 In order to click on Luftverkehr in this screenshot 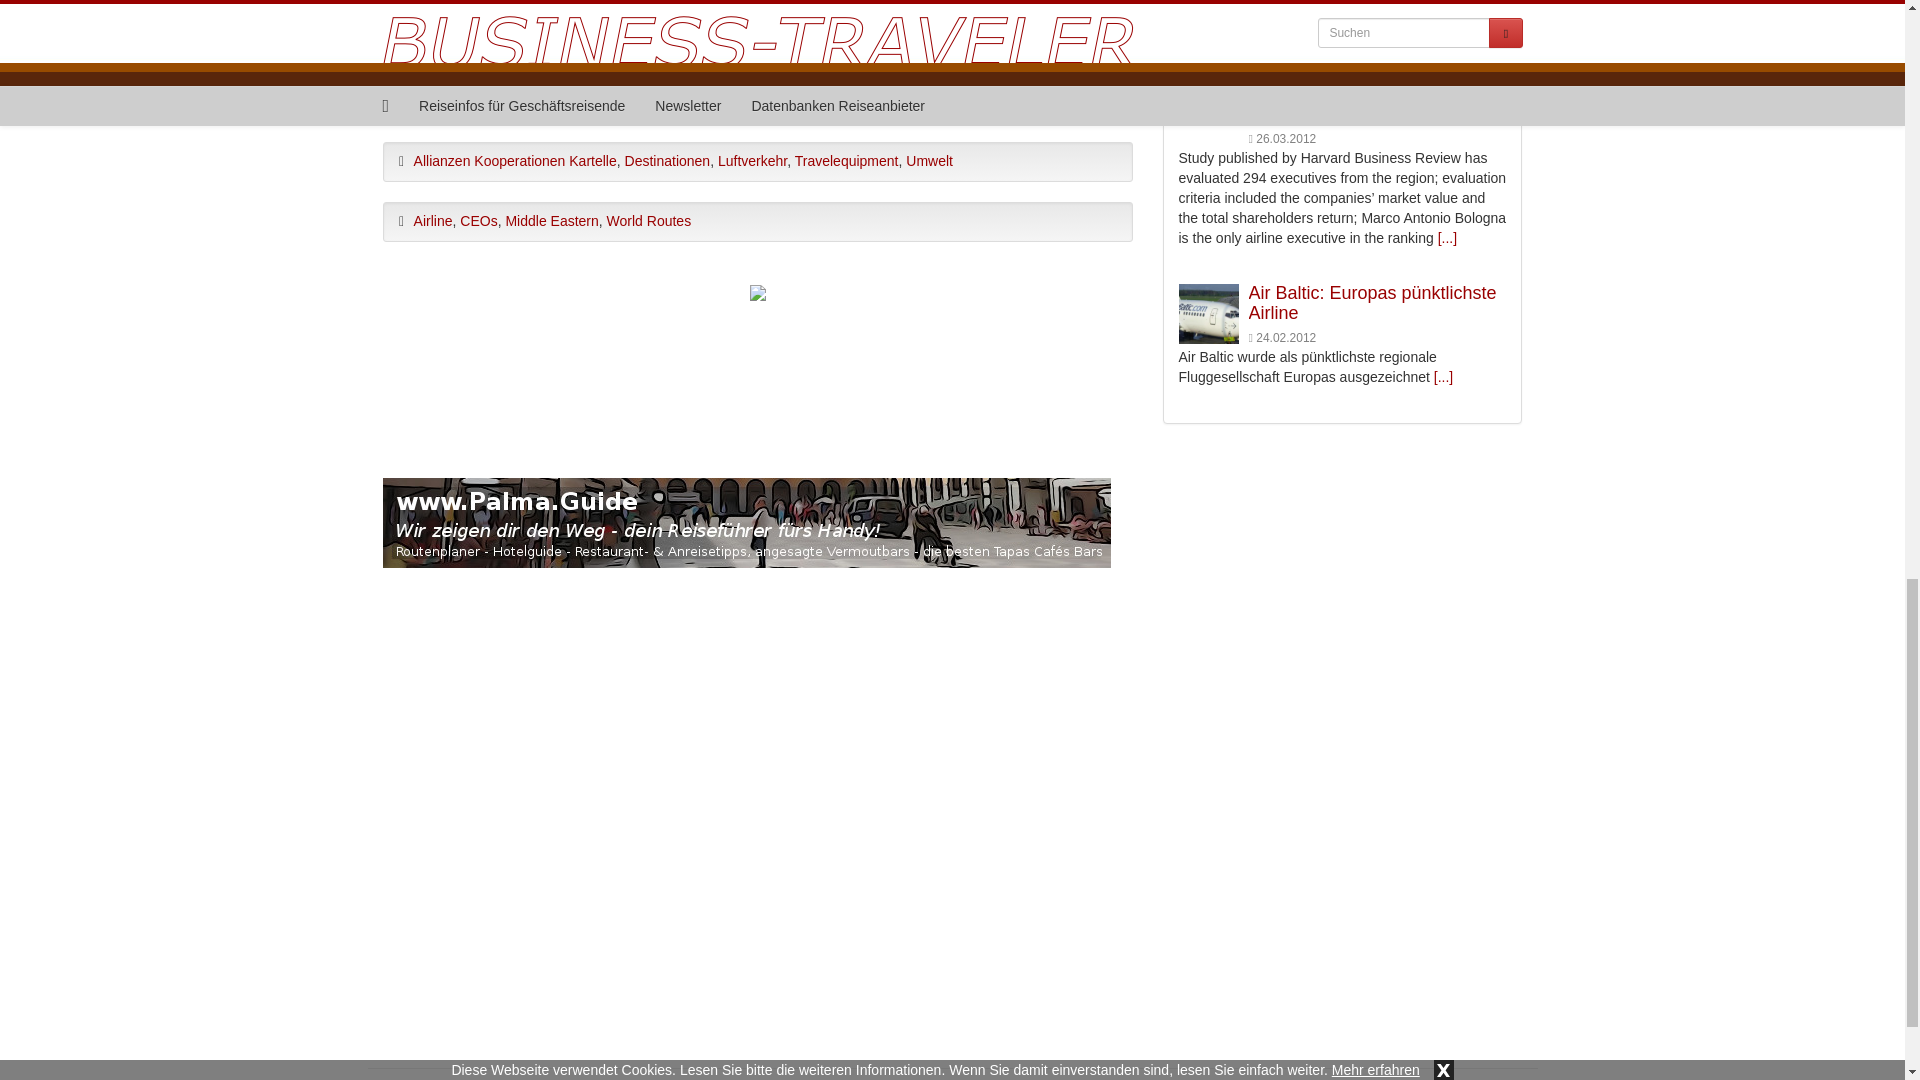, I will do `click(752, 160)`.